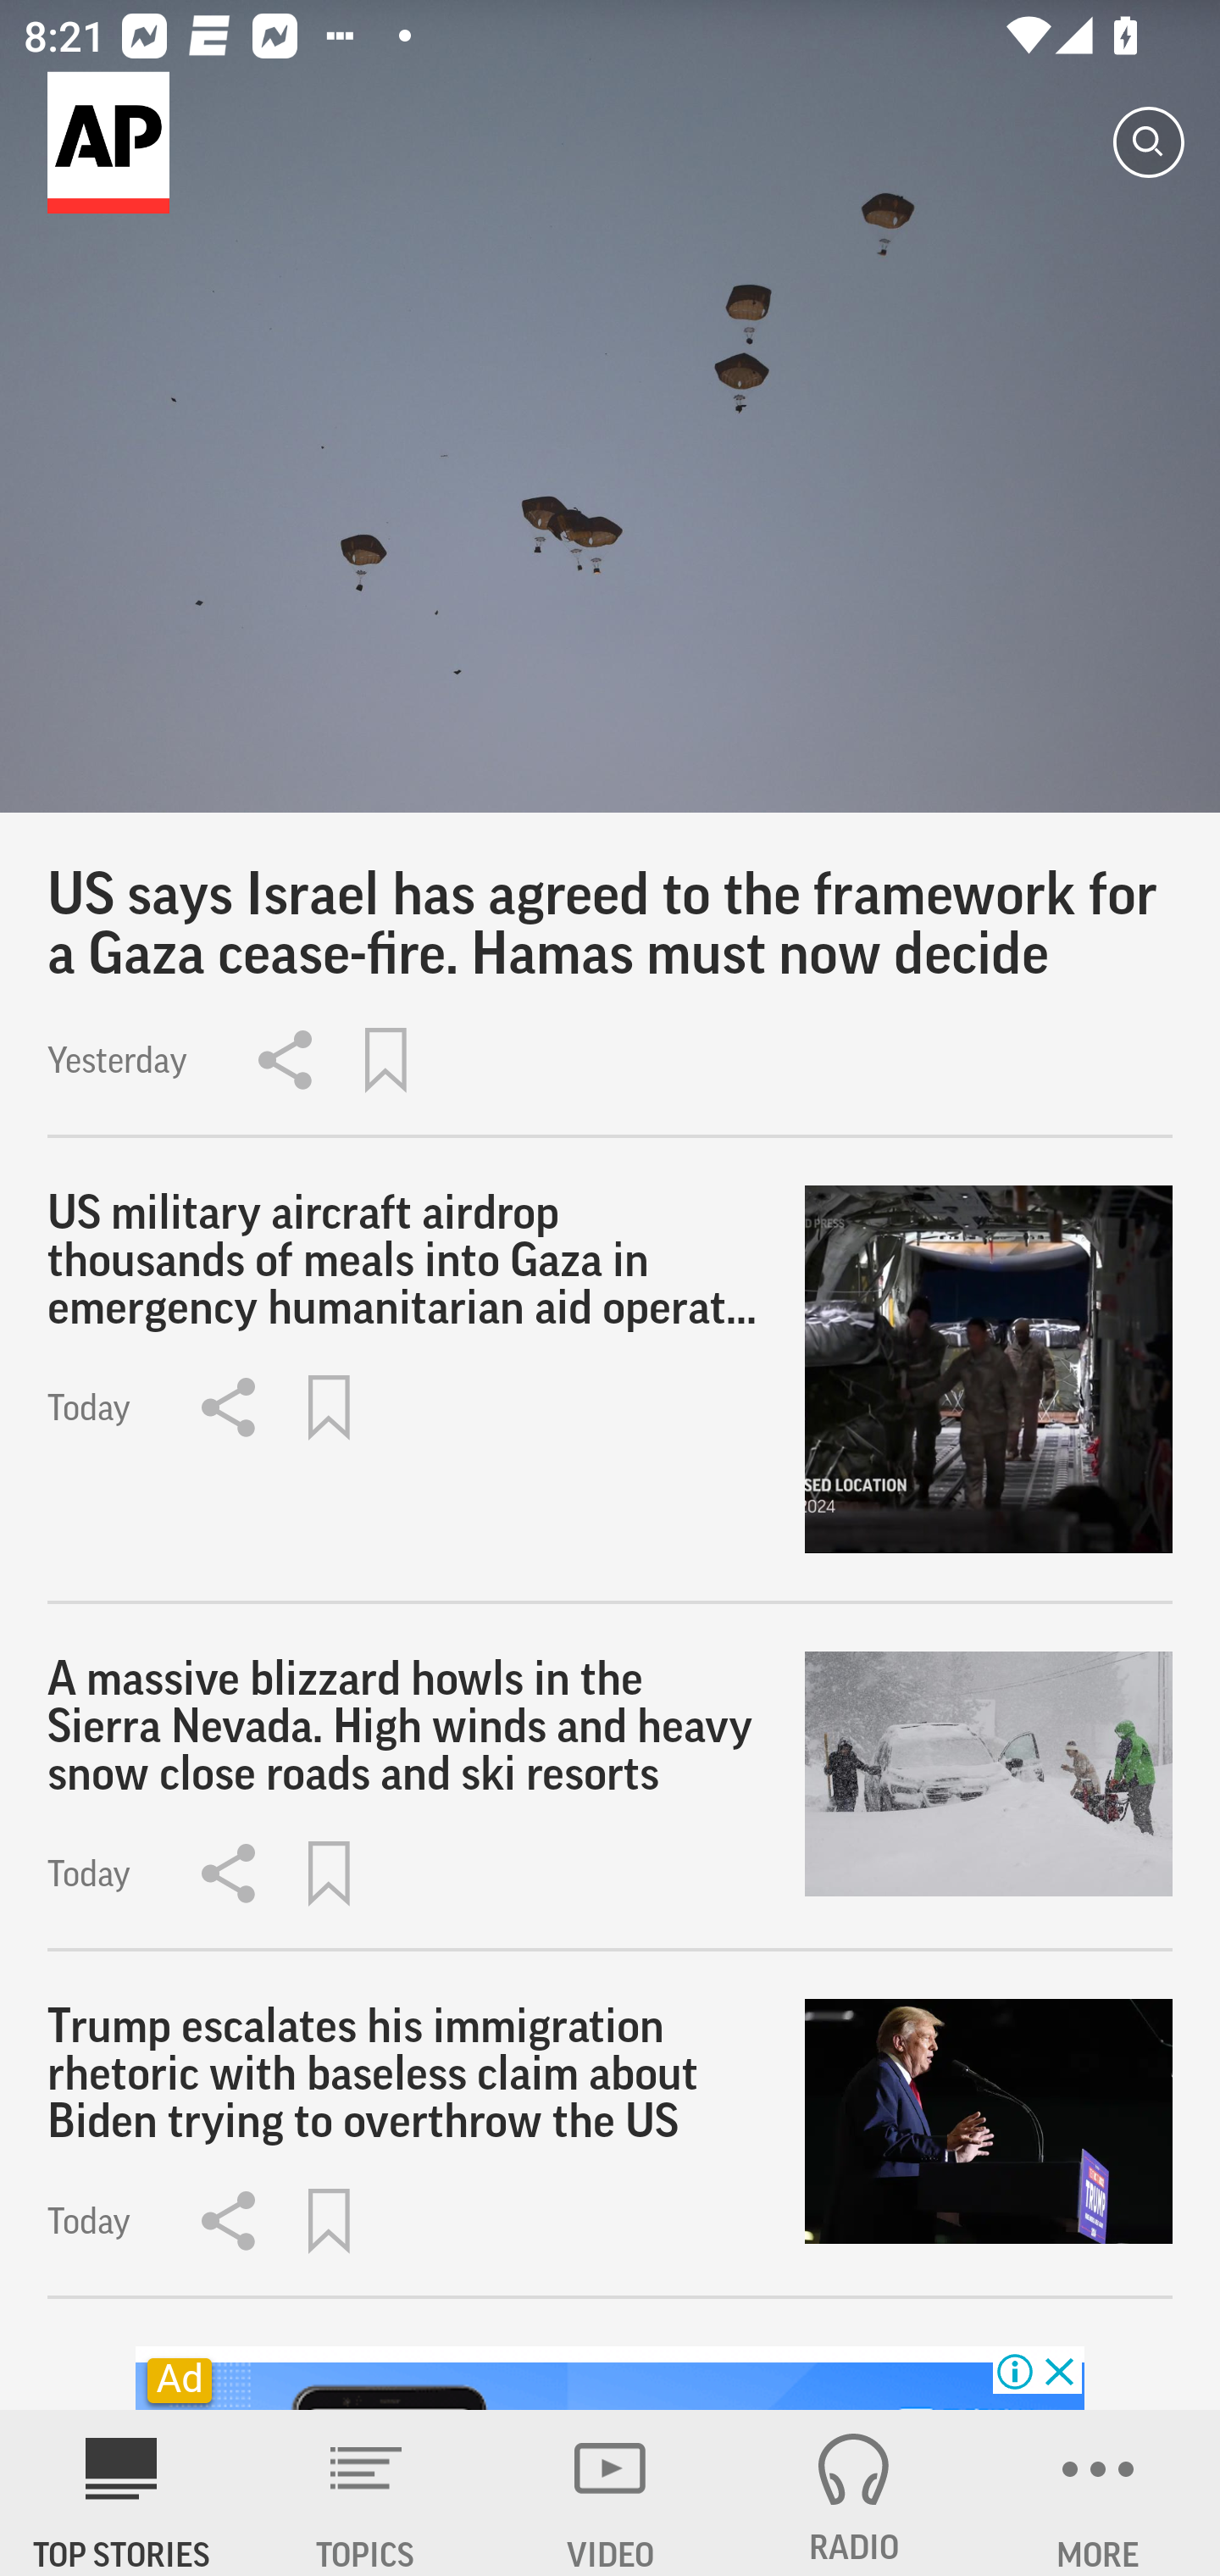 The height and width of the screenshot is (2576, 1220). Describe the element at coordinates (122, 2493) in the screenshot. I see `AP News TOP STORIES` at that location.